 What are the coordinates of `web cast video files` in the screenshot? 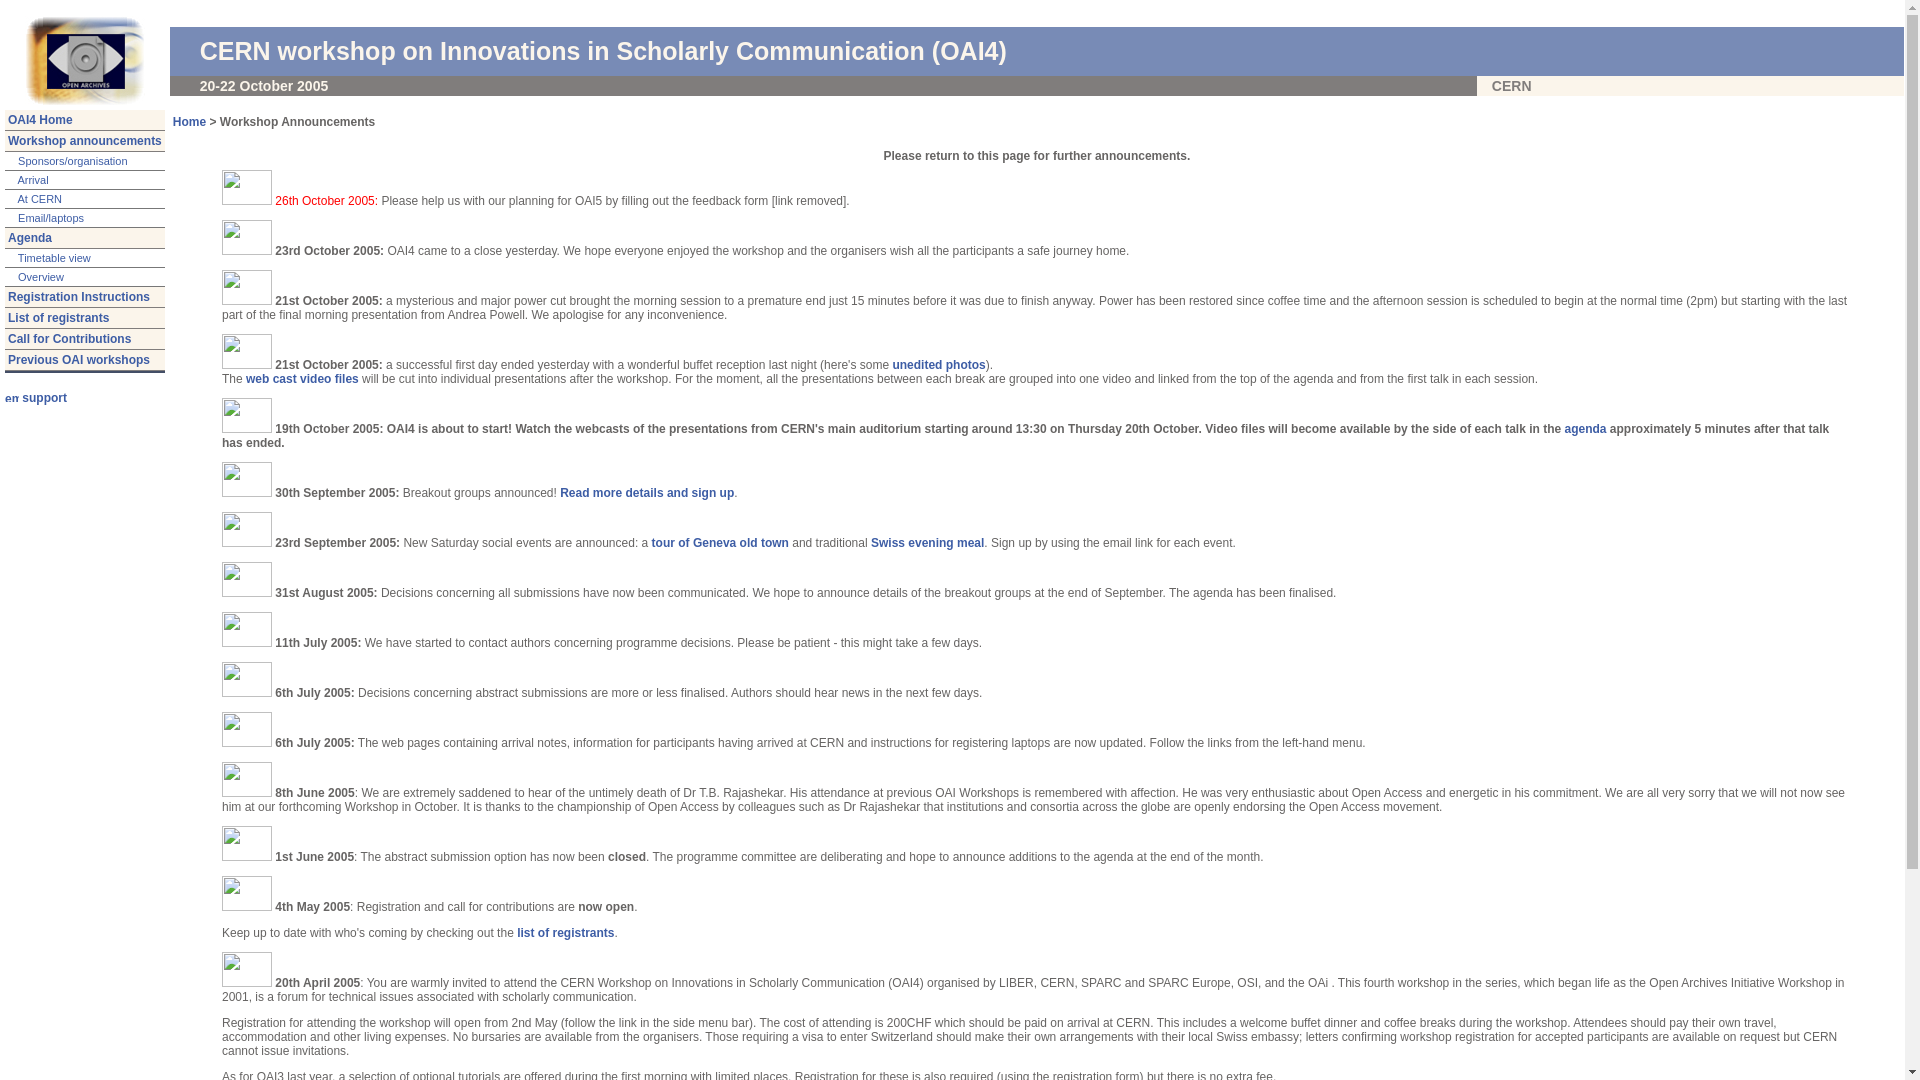 It's located at (302, 379).